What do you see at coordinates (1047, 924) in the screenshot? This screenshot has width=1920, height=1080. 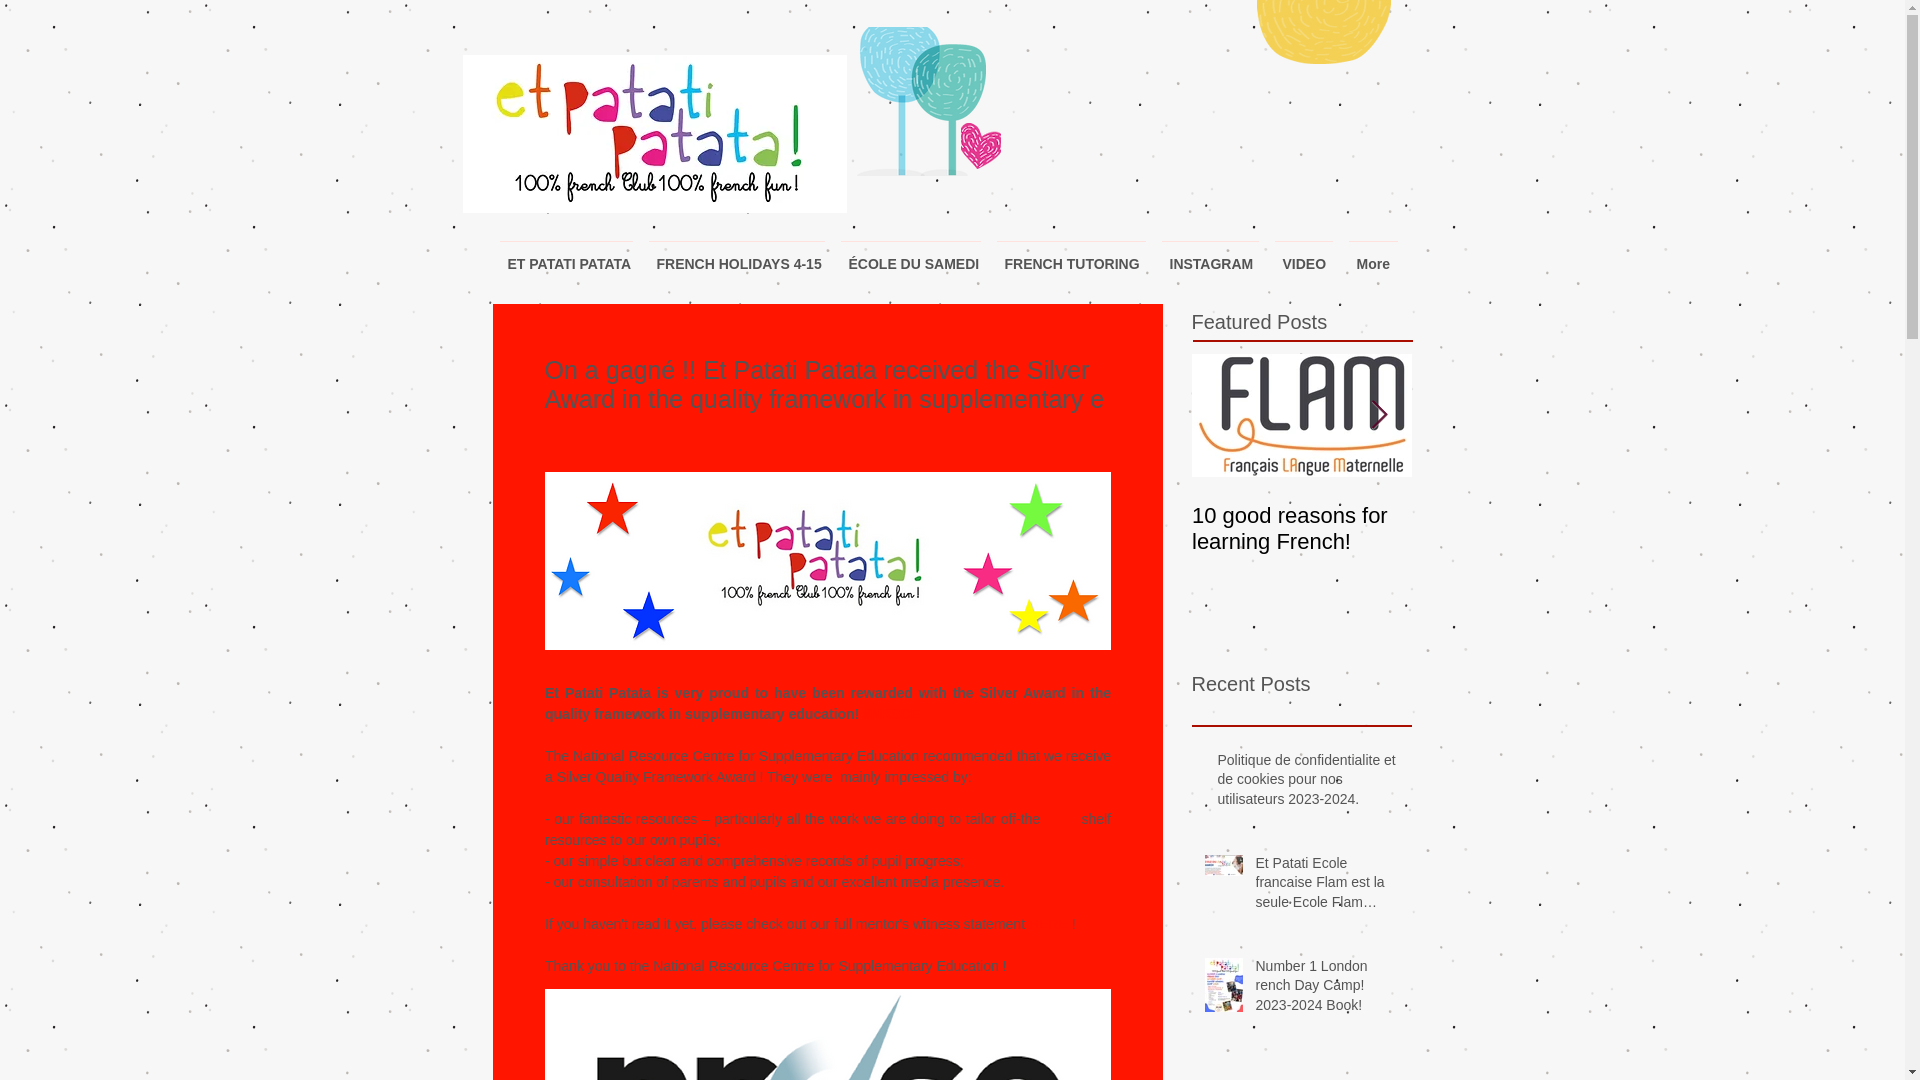 I see `HERE` at bounding box center [1047, 924].